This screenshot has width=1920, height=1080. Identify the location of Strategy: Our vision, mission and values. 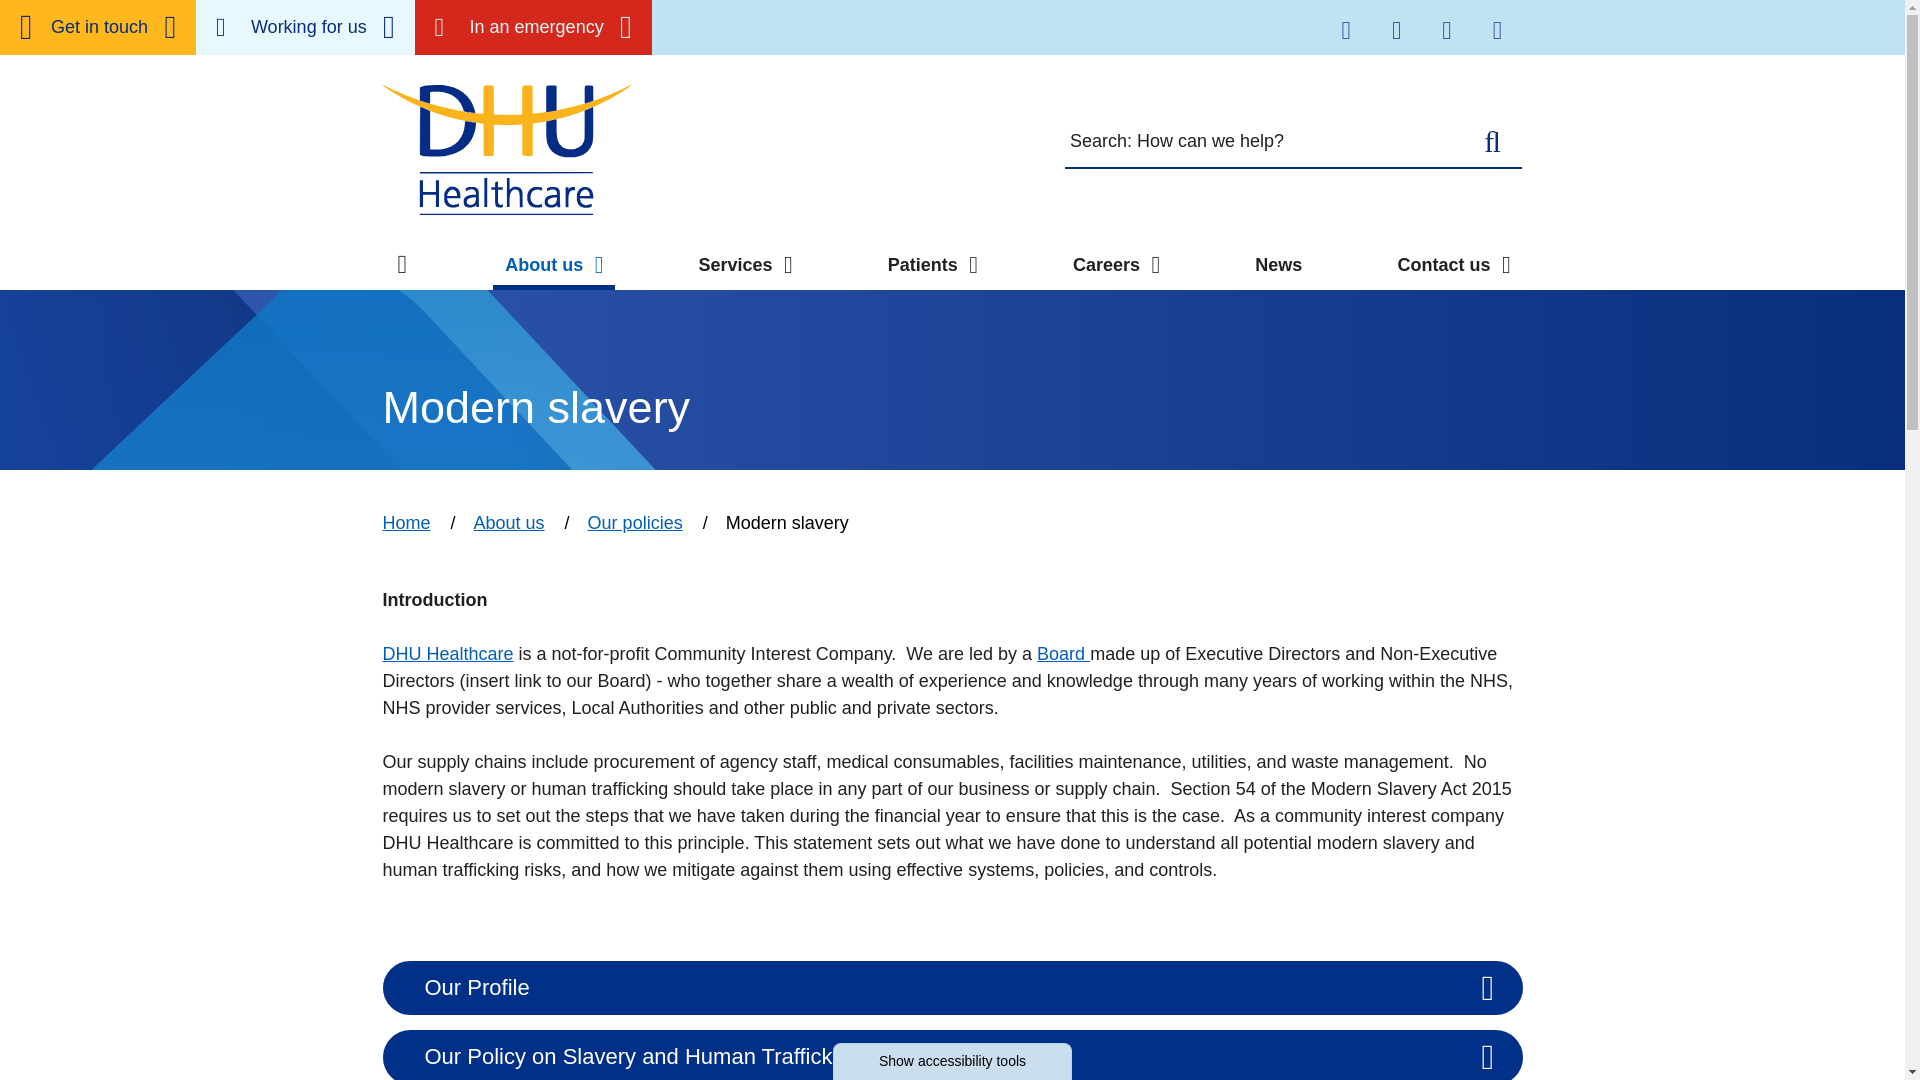
(574, 20).